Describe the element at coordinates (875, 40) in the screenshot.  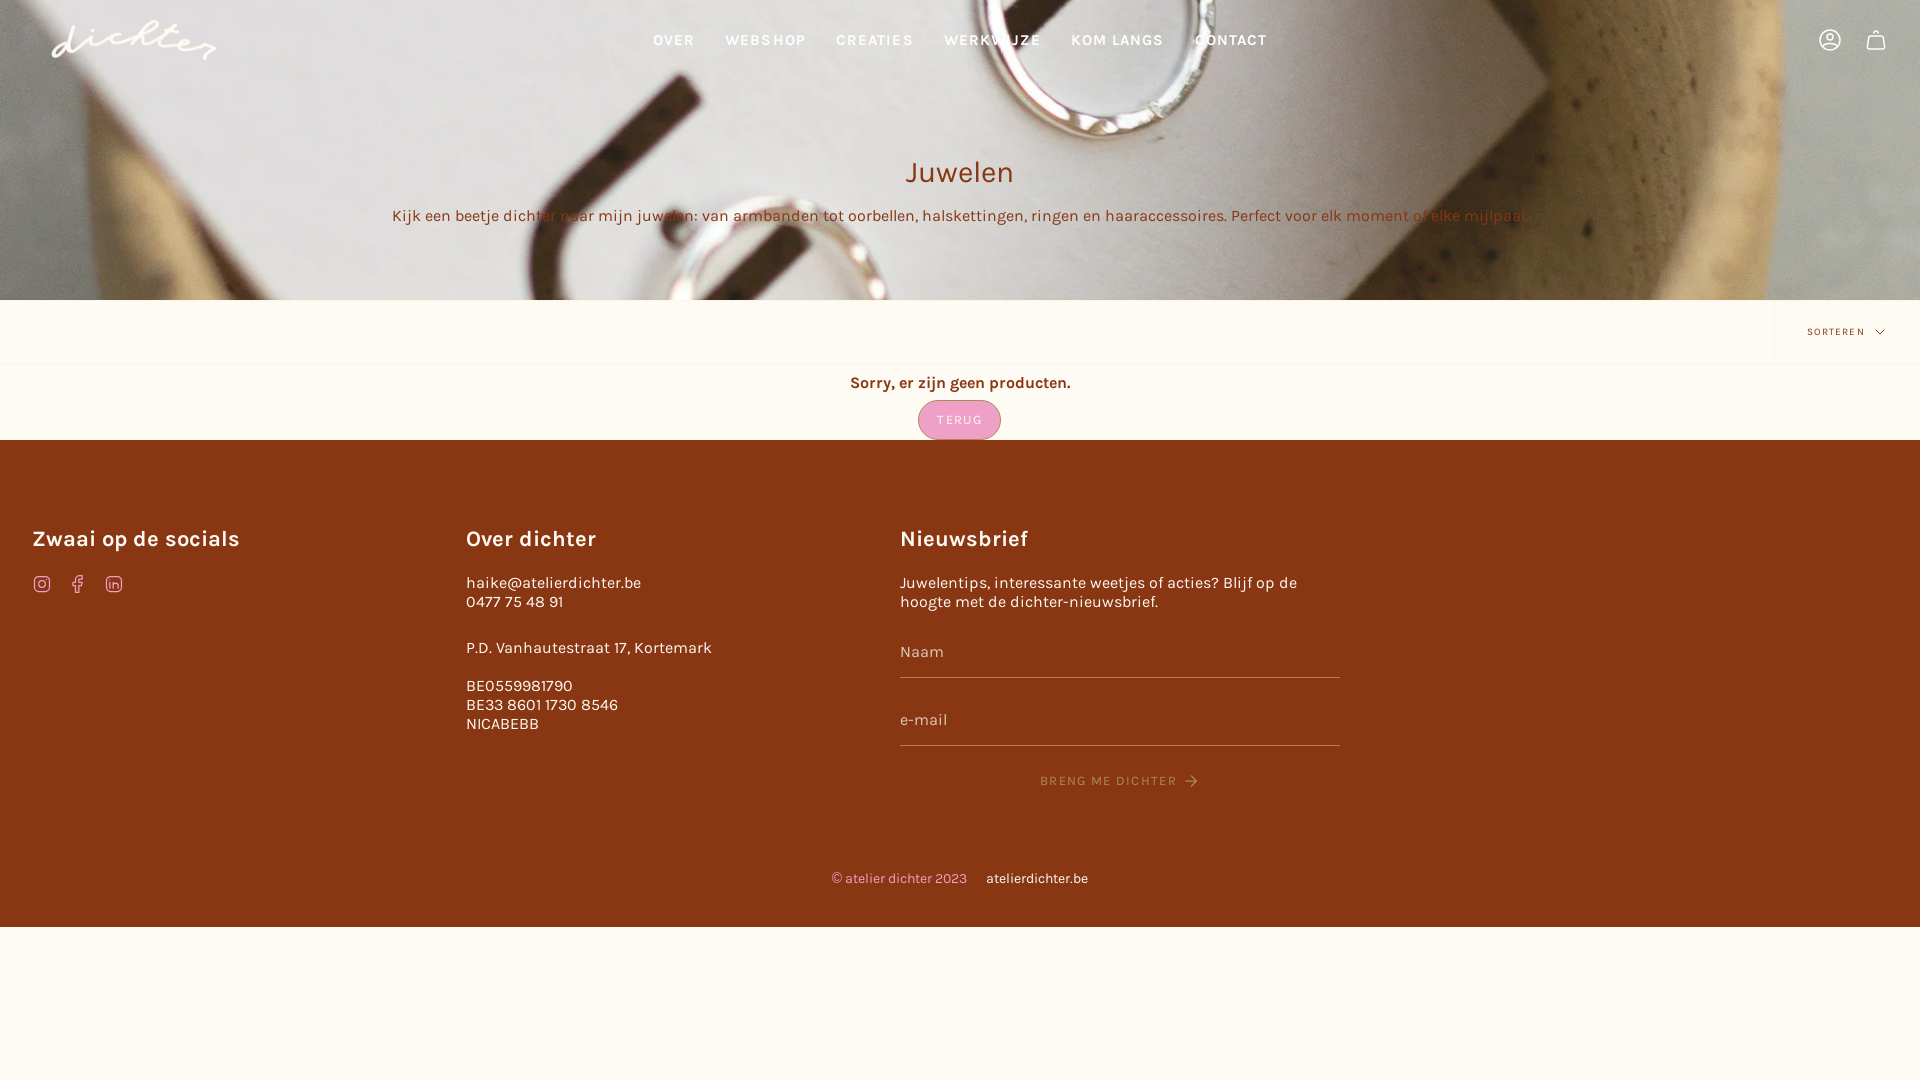
I see `CREATIES` at that location.